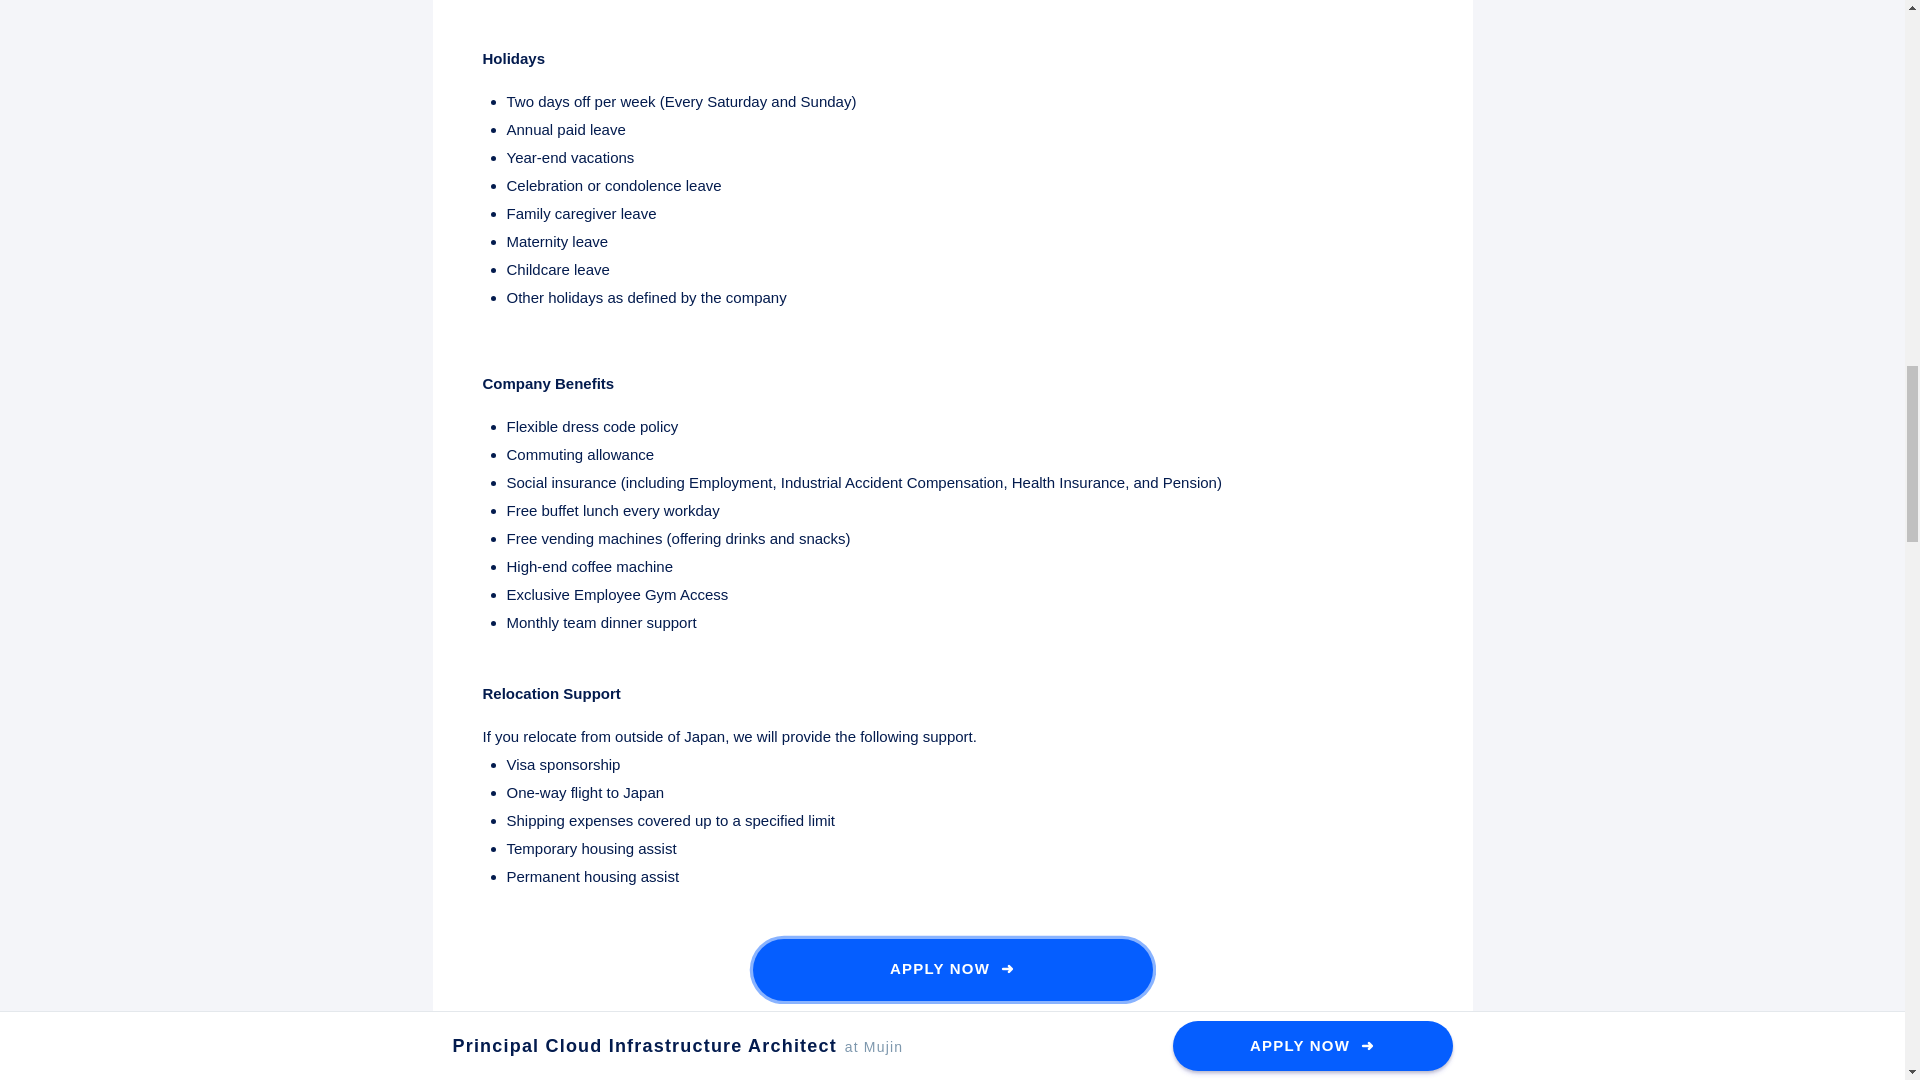 Image resolution: width=1920 pixels, height=1080 pixels. I want to click on Python, so click(644, 1072).